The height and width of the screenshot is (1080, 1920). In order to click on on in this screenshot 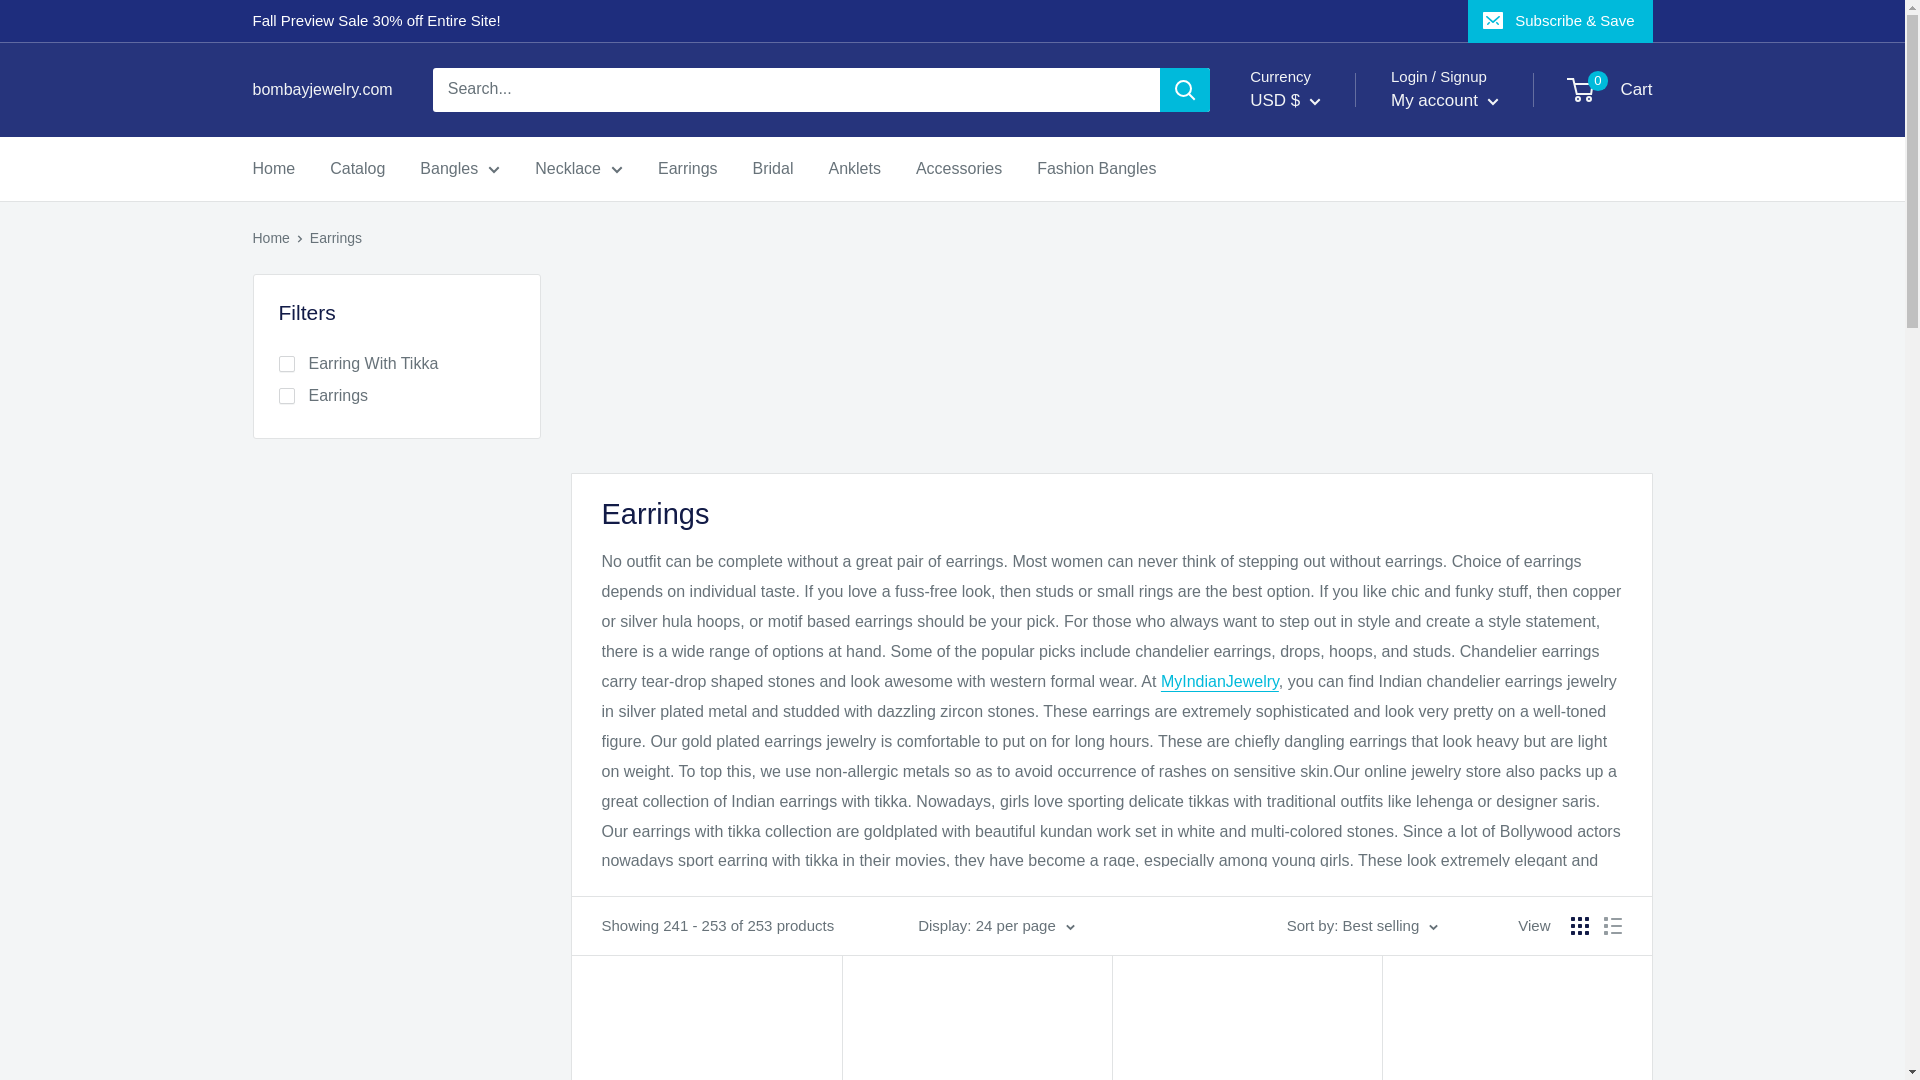, I will do `click(286, 395)`.